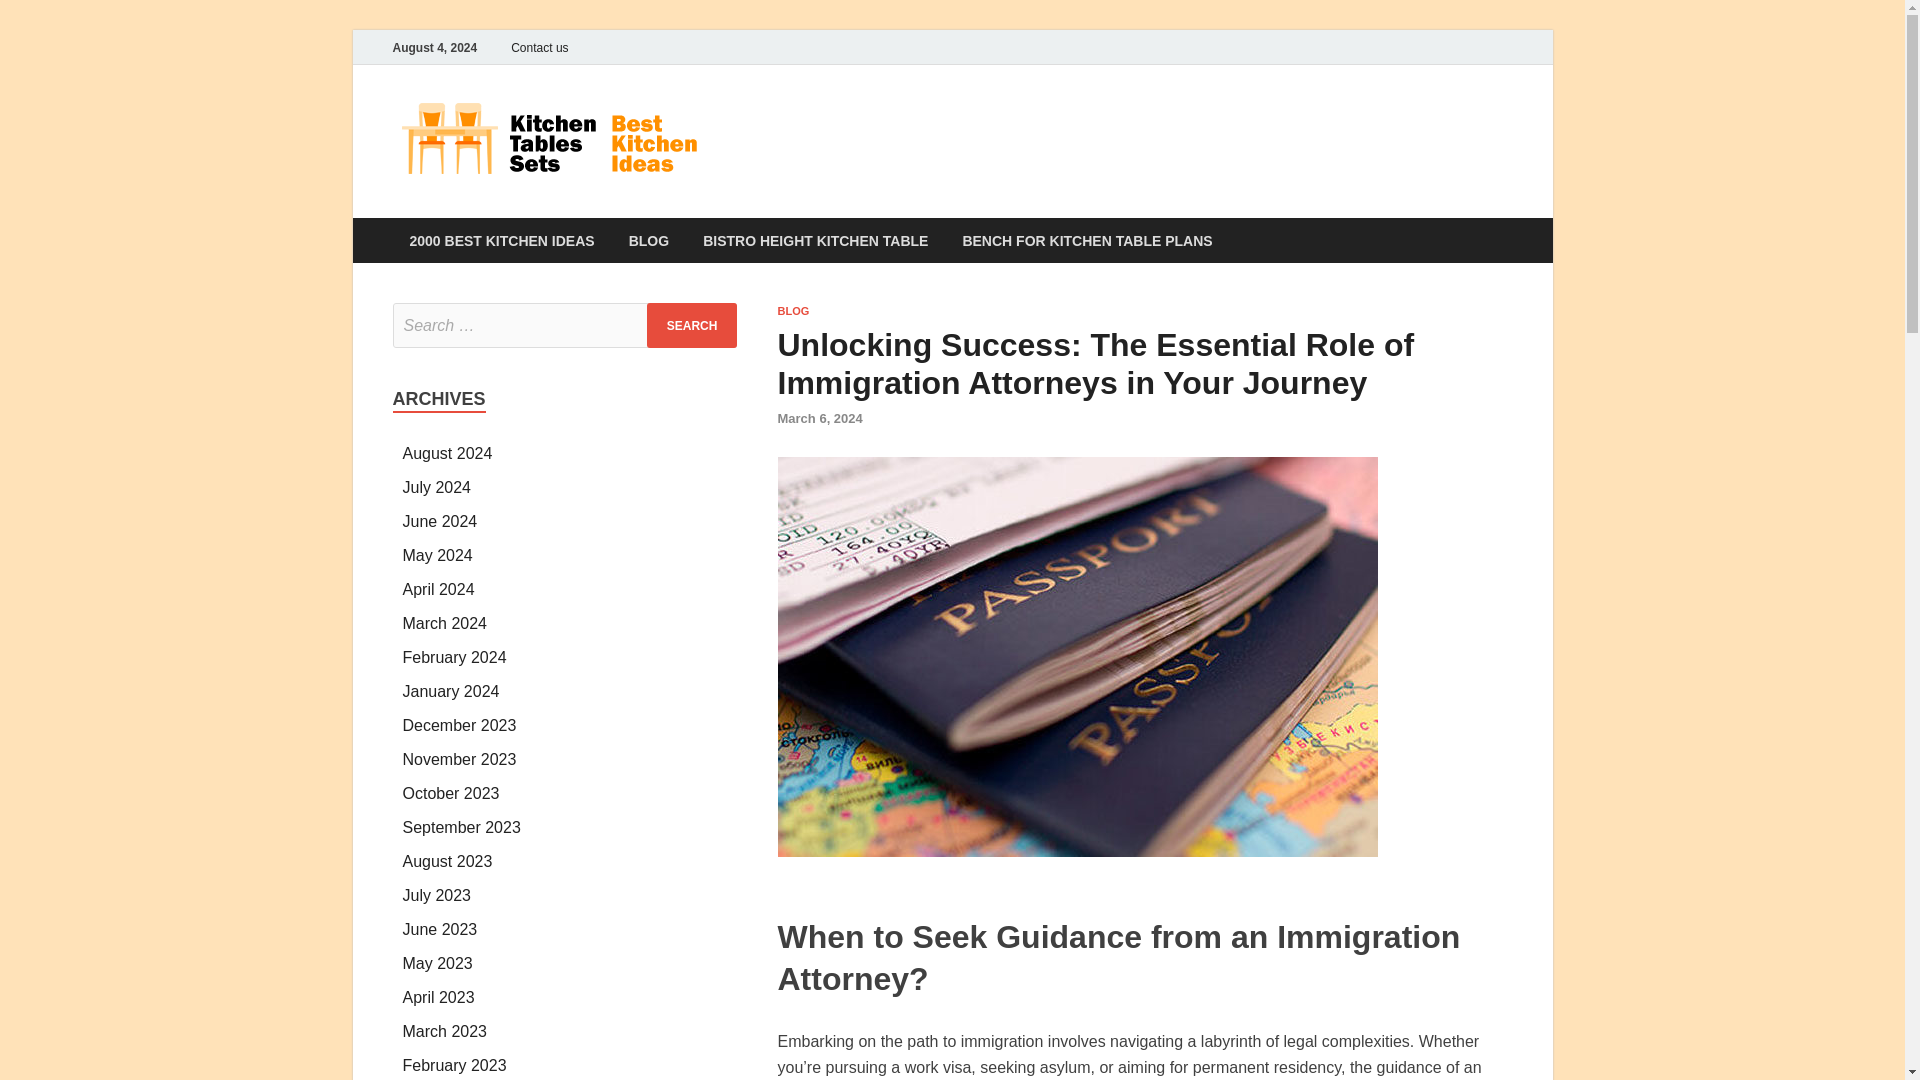 The image size is (1920, 1080). What do you see at coordinates (500, 240) in the screenshot?
I see `2000 BEST KITCHEN IDEAS` at bounding box center [500, 240].